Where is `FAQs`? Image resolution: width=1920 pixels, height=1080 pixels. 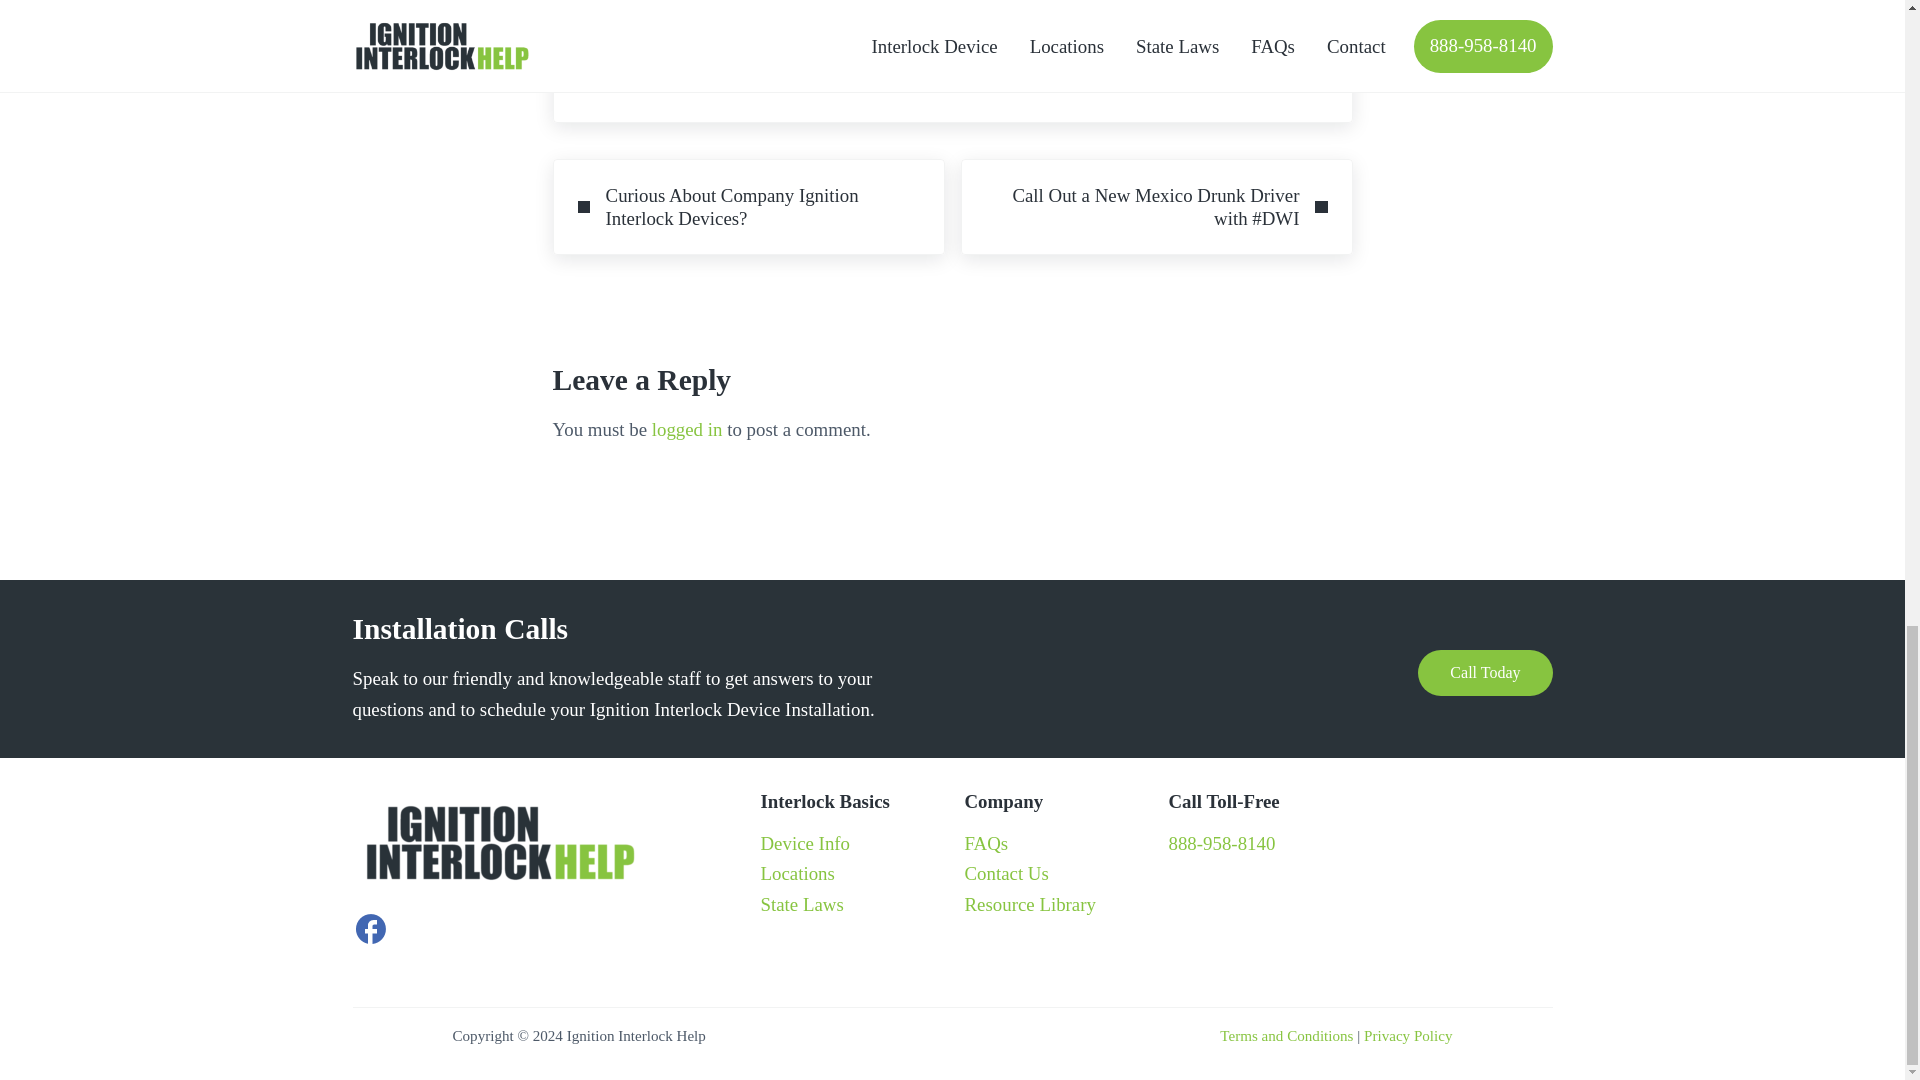
FAQs is located at coordinates (986, 843).